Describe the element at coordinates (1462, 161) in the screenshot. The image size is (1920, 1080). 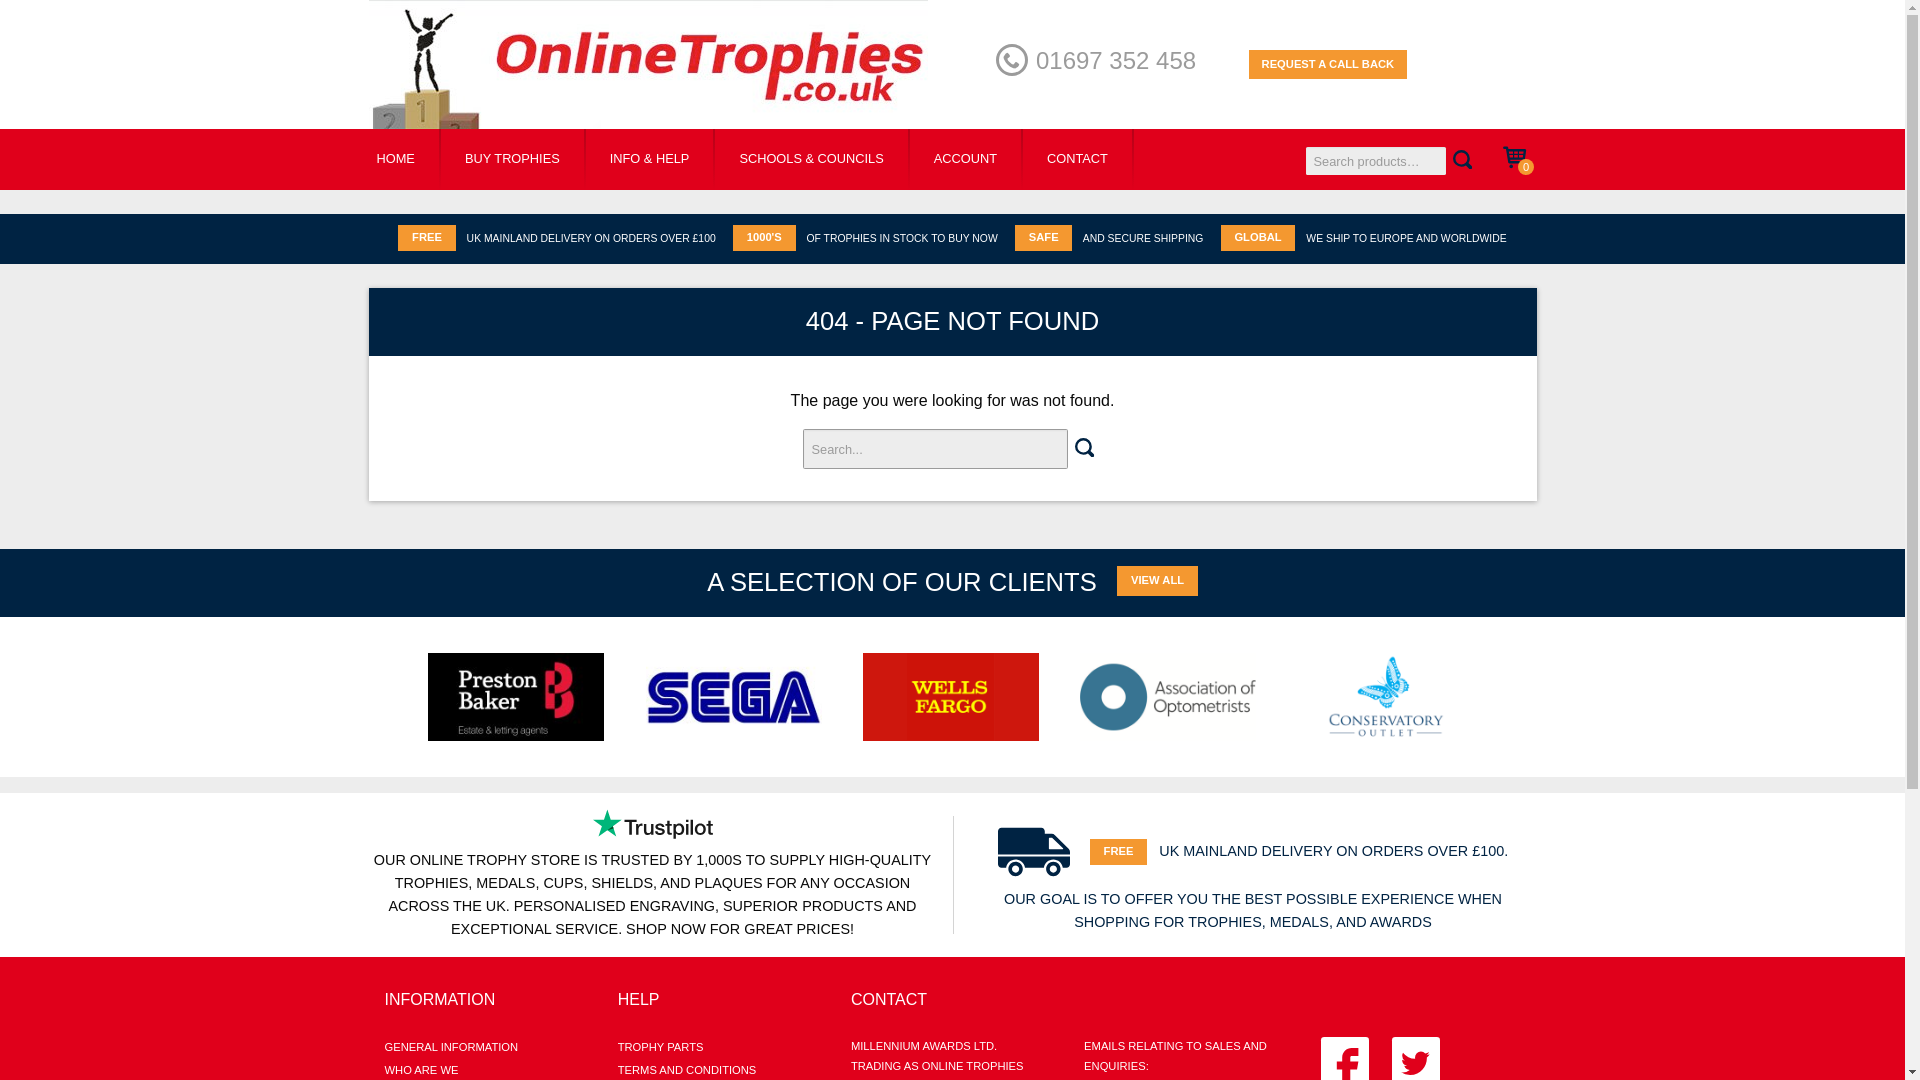
I see `Search` at that location.